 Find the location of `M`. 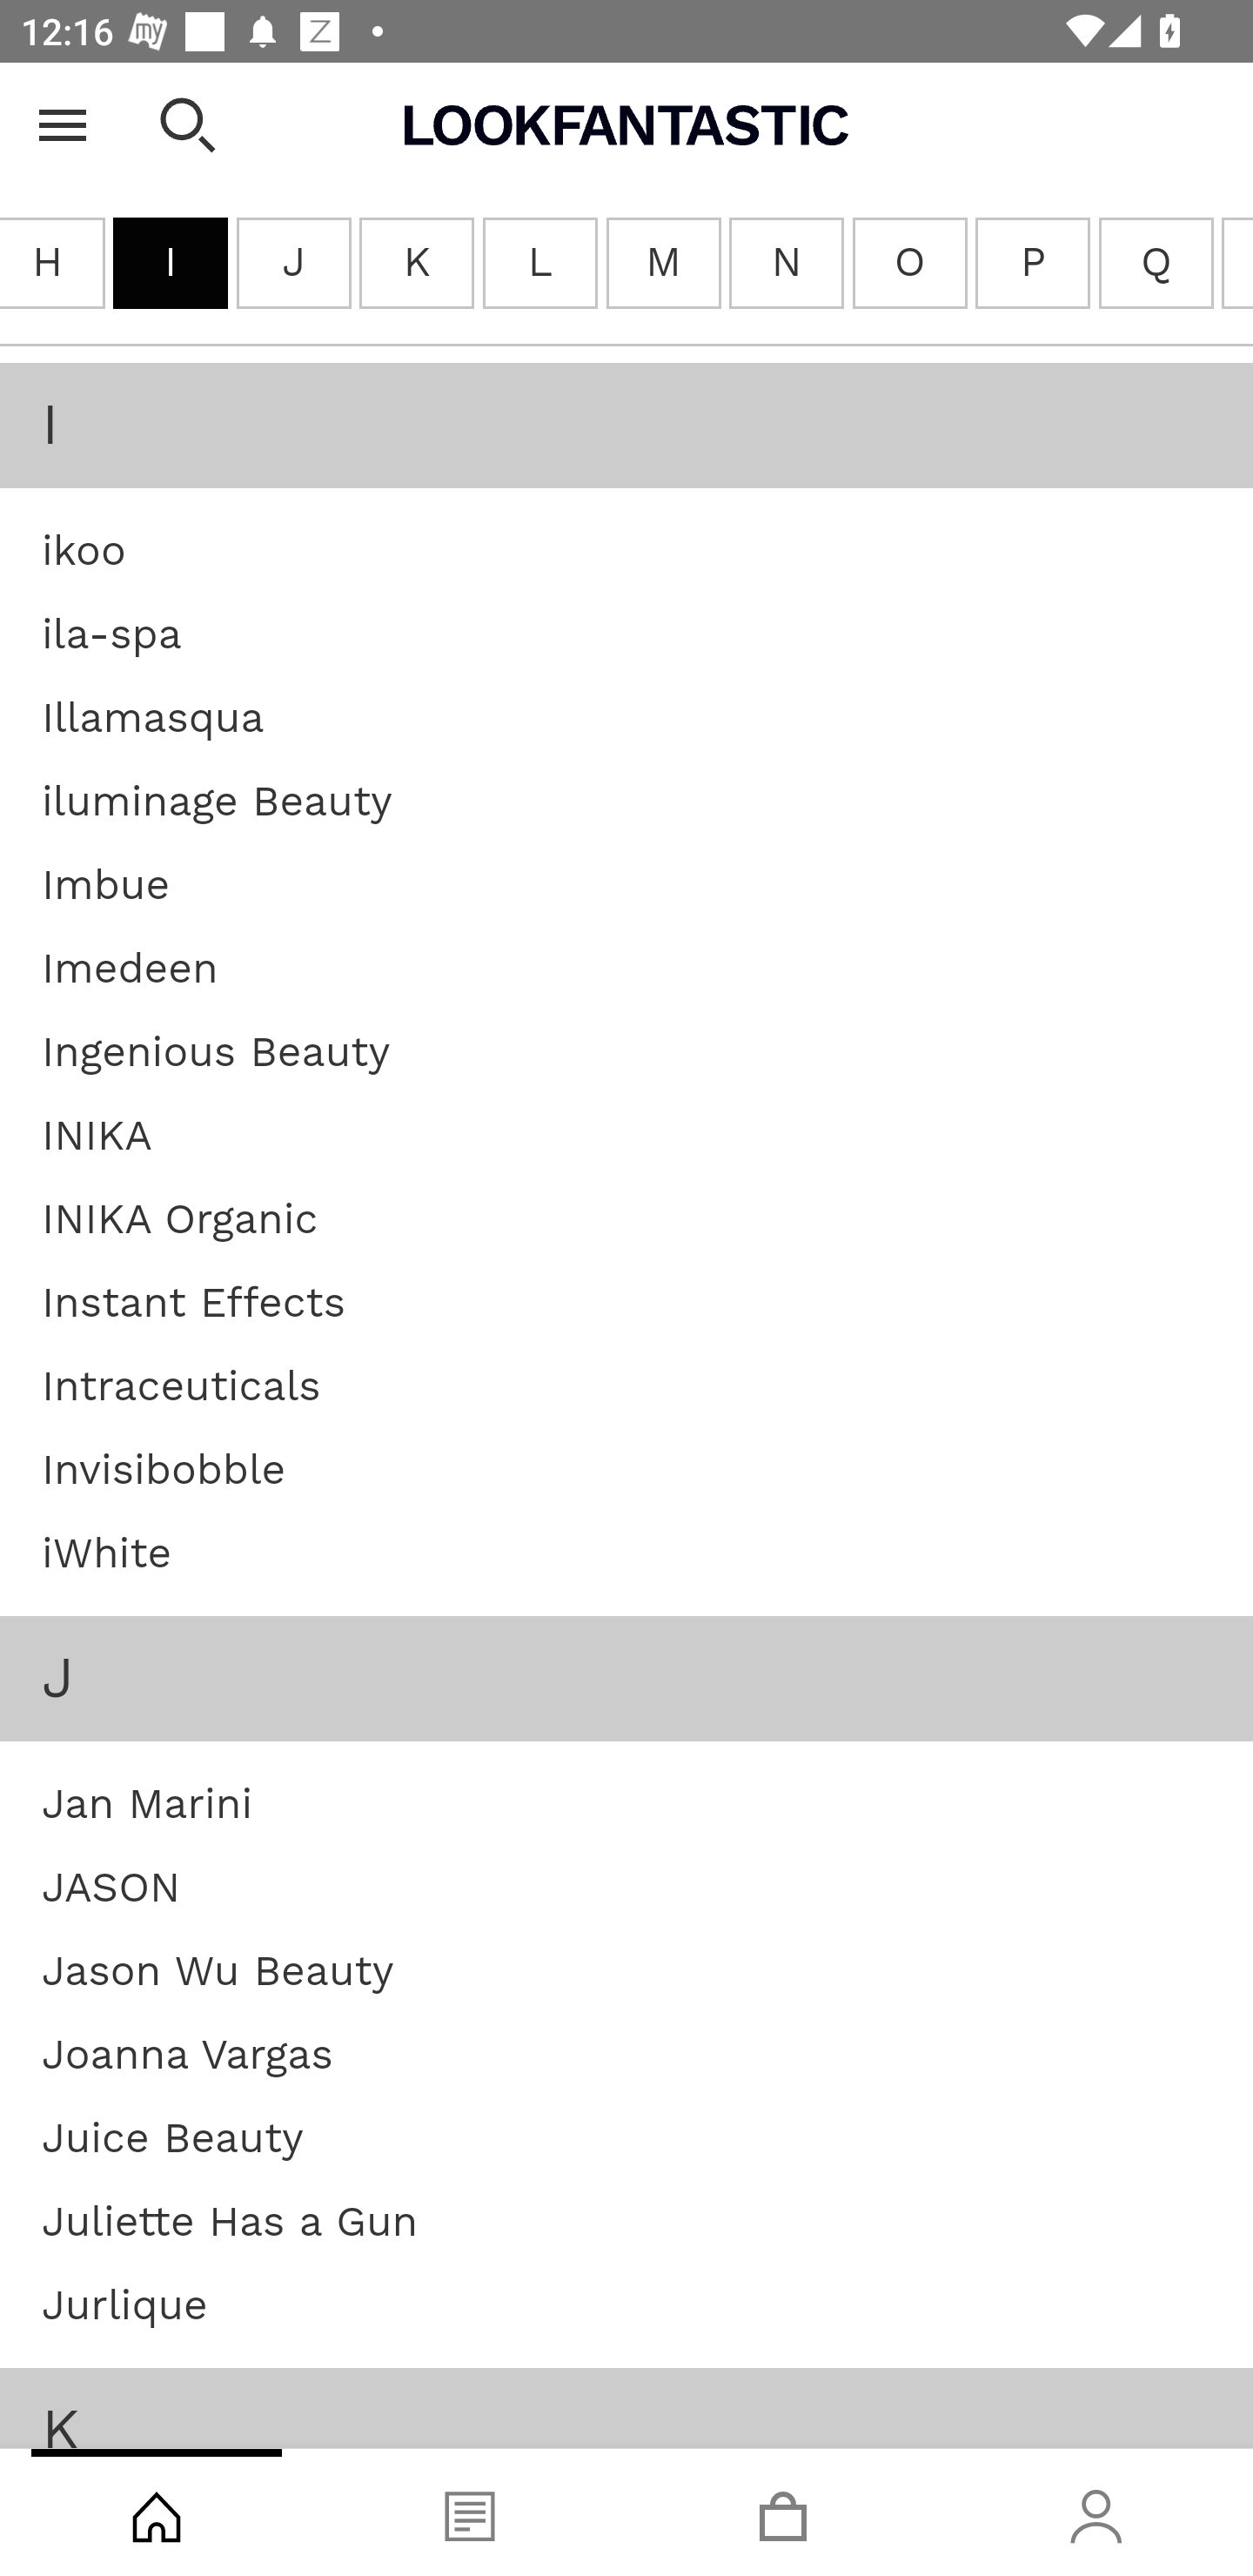

M is located at coordinates (663, 264).